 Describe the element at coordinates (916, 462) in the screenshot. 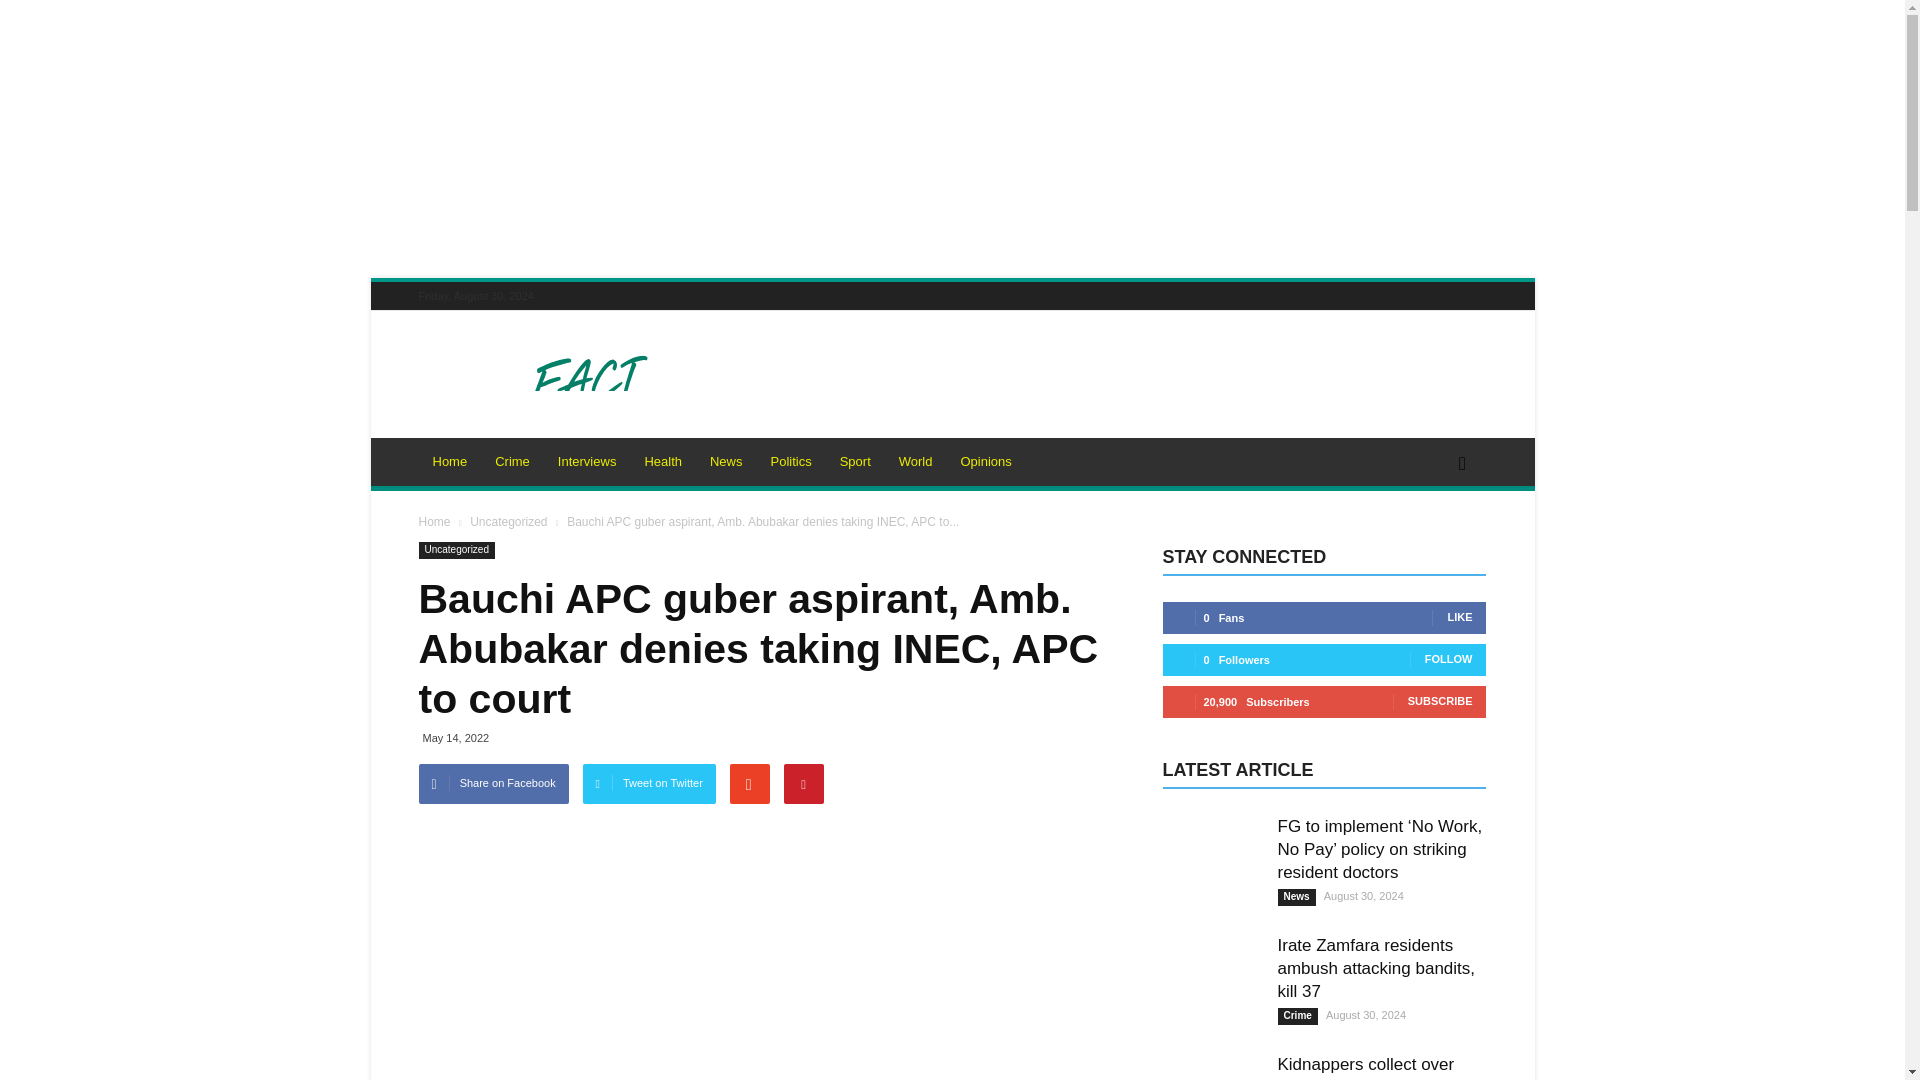

I see `World` at that location.